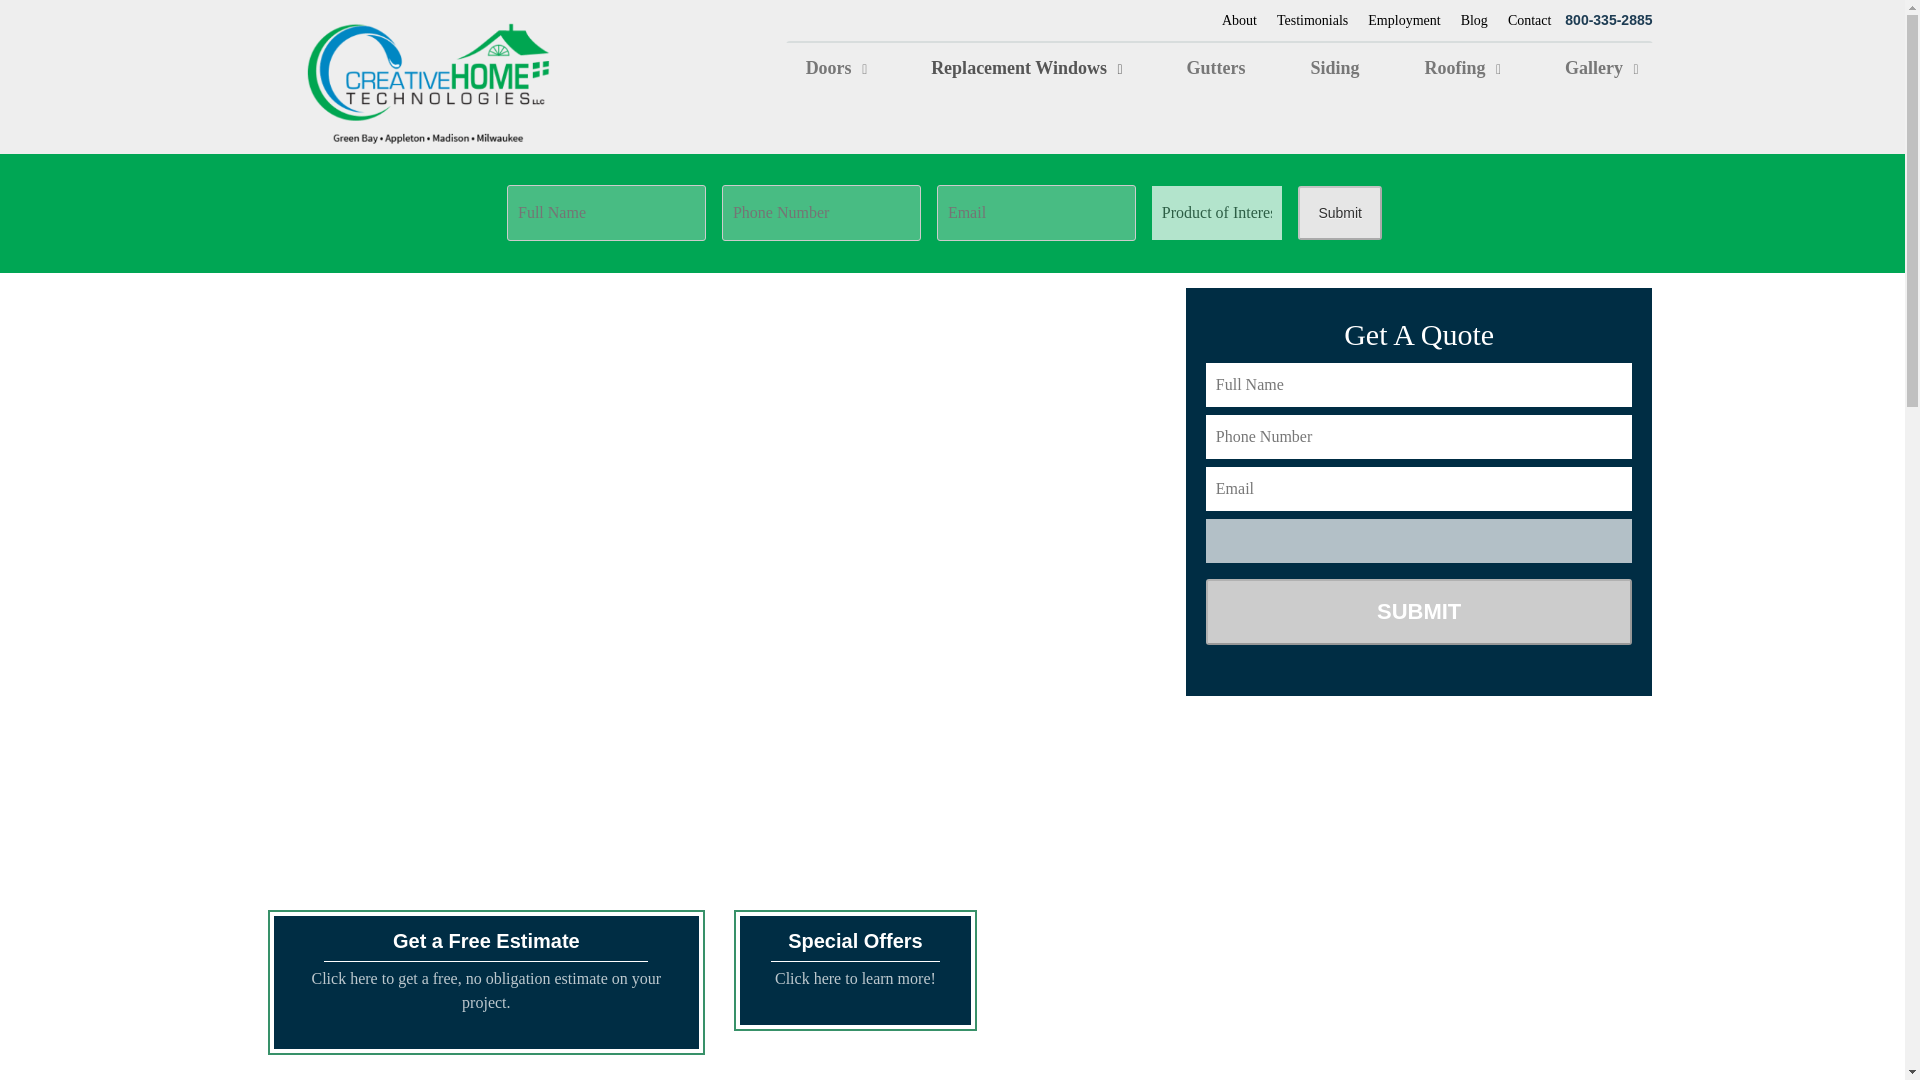 Image resolution: width=1920 pixels, height=1080 pixels. What do you see at coordinates (1312, 20) in the screenshot?
I see `Testimonials` at bounding box center [1312, 20].